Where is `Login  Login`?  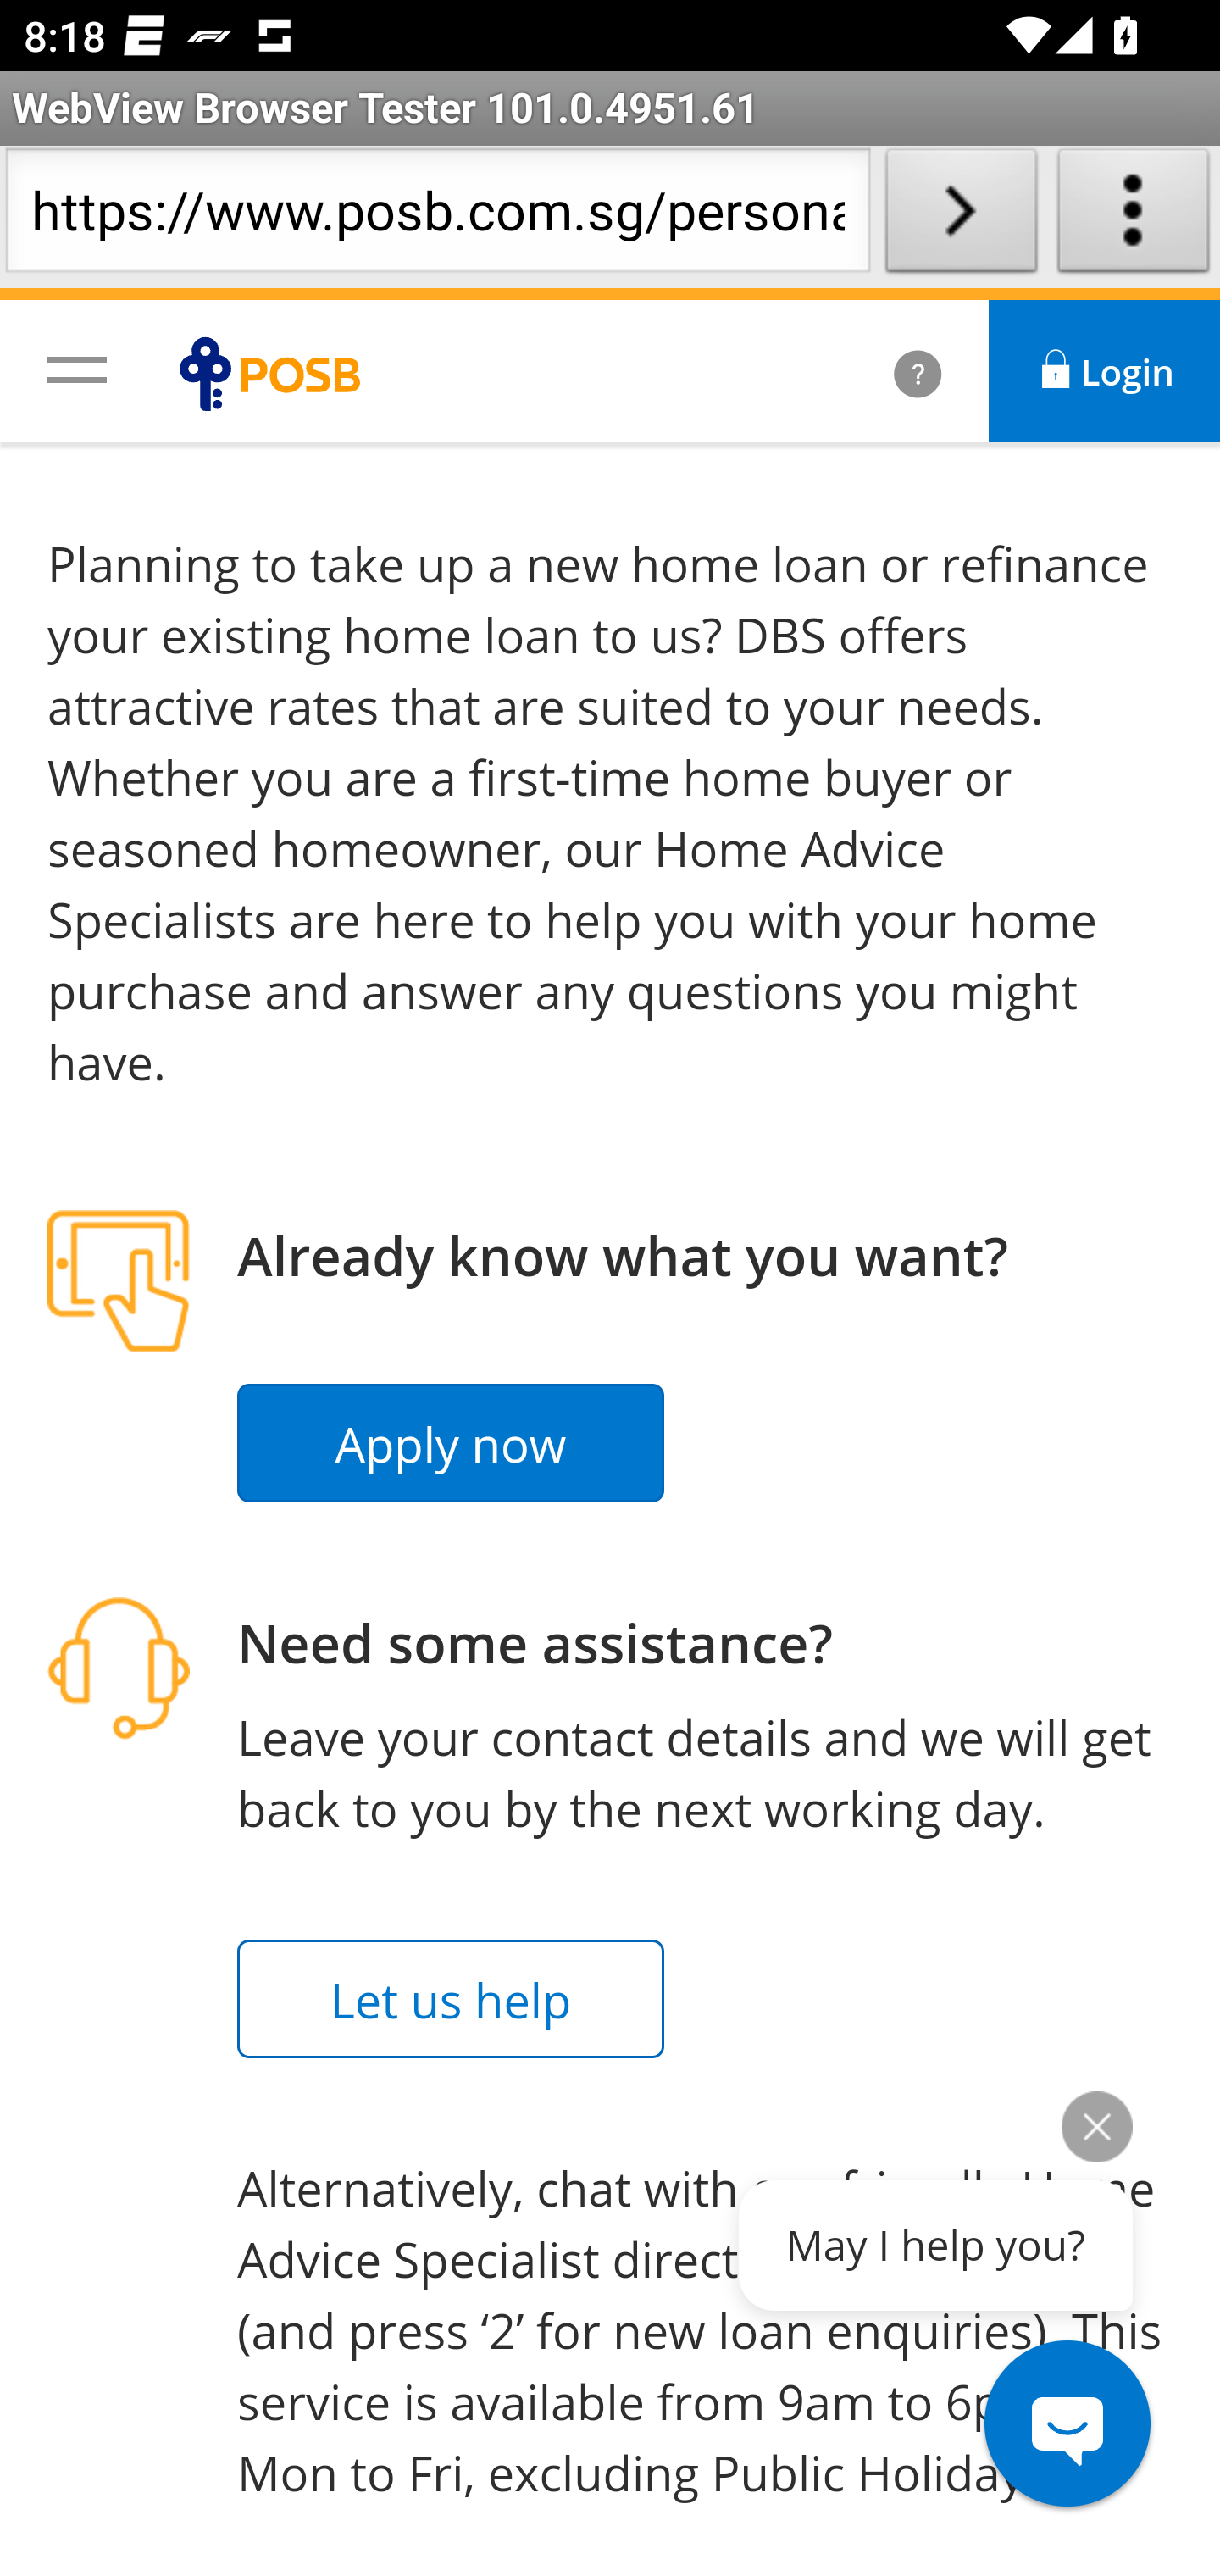
Login  Login is located at coordinates (1106, 371).